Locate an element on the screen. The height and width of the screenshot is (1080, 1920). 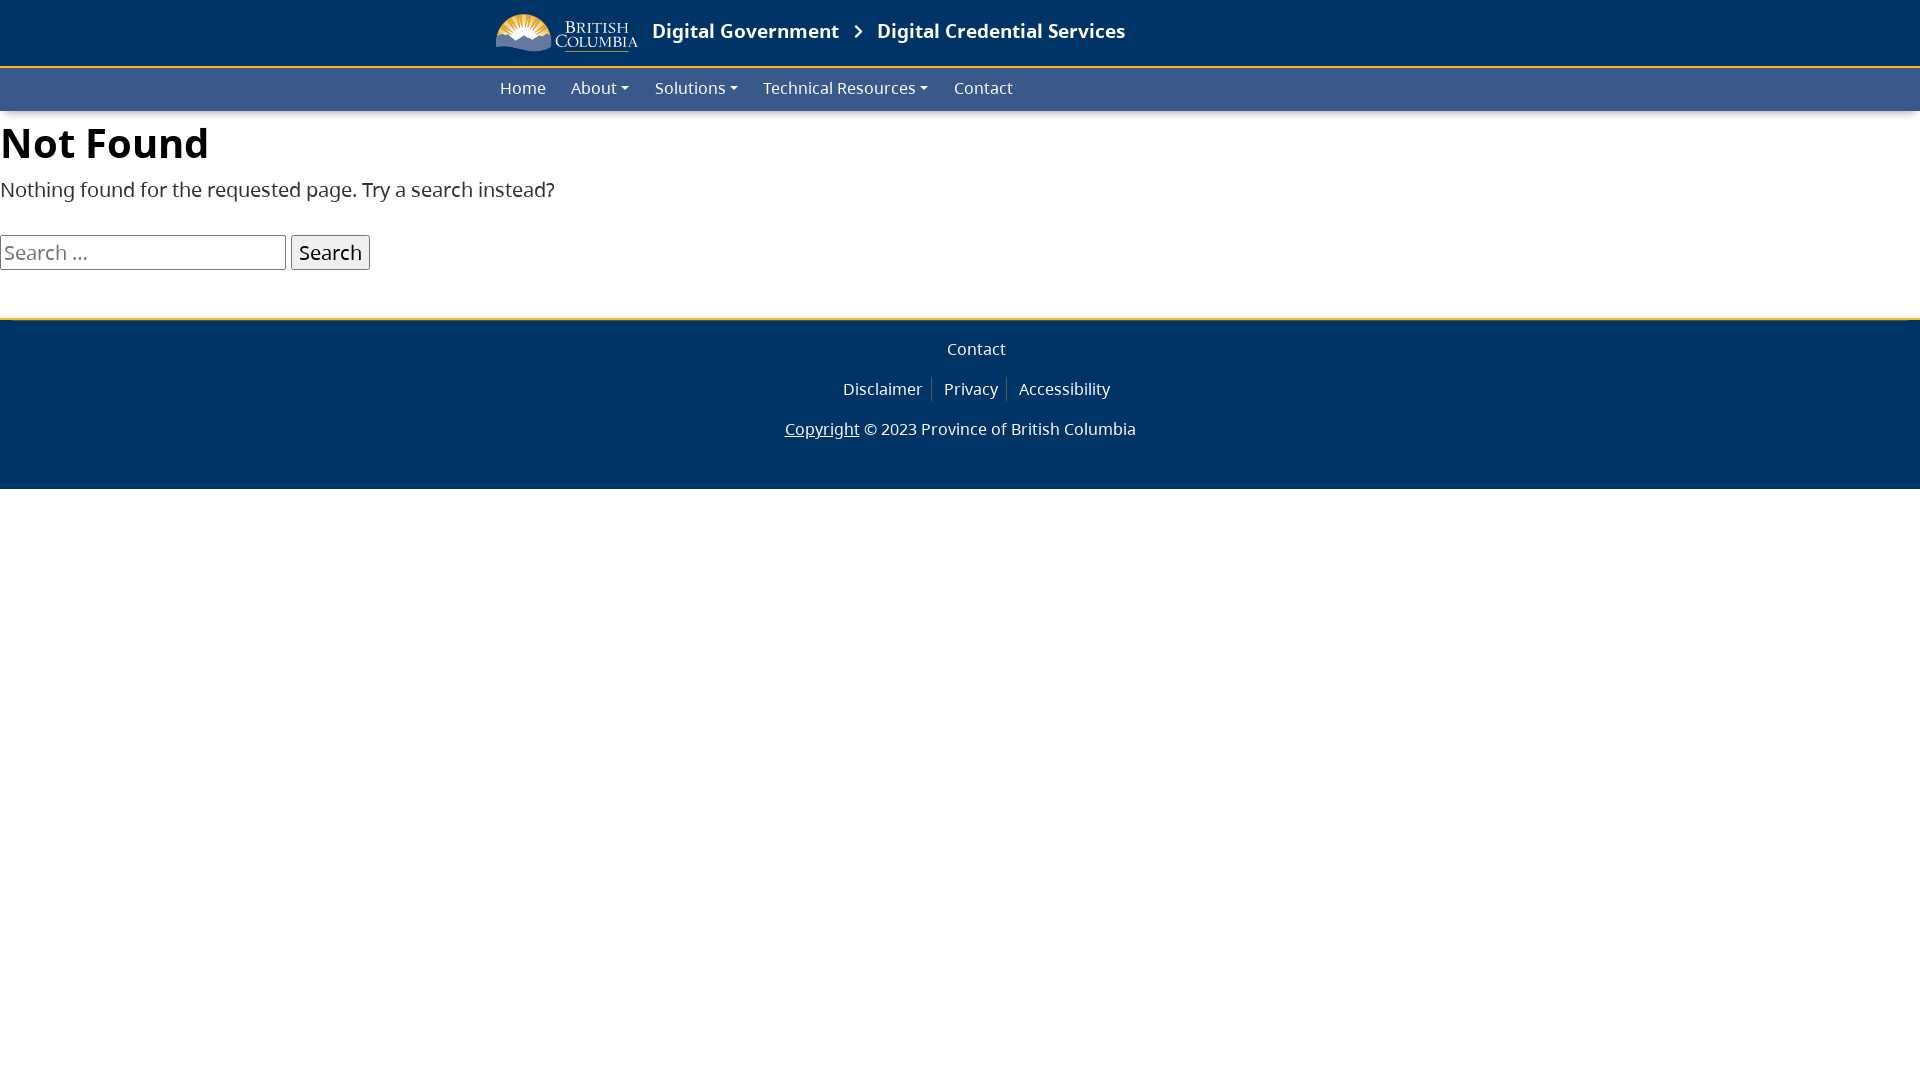
Technical Resources is located at coordinates (846, 90).